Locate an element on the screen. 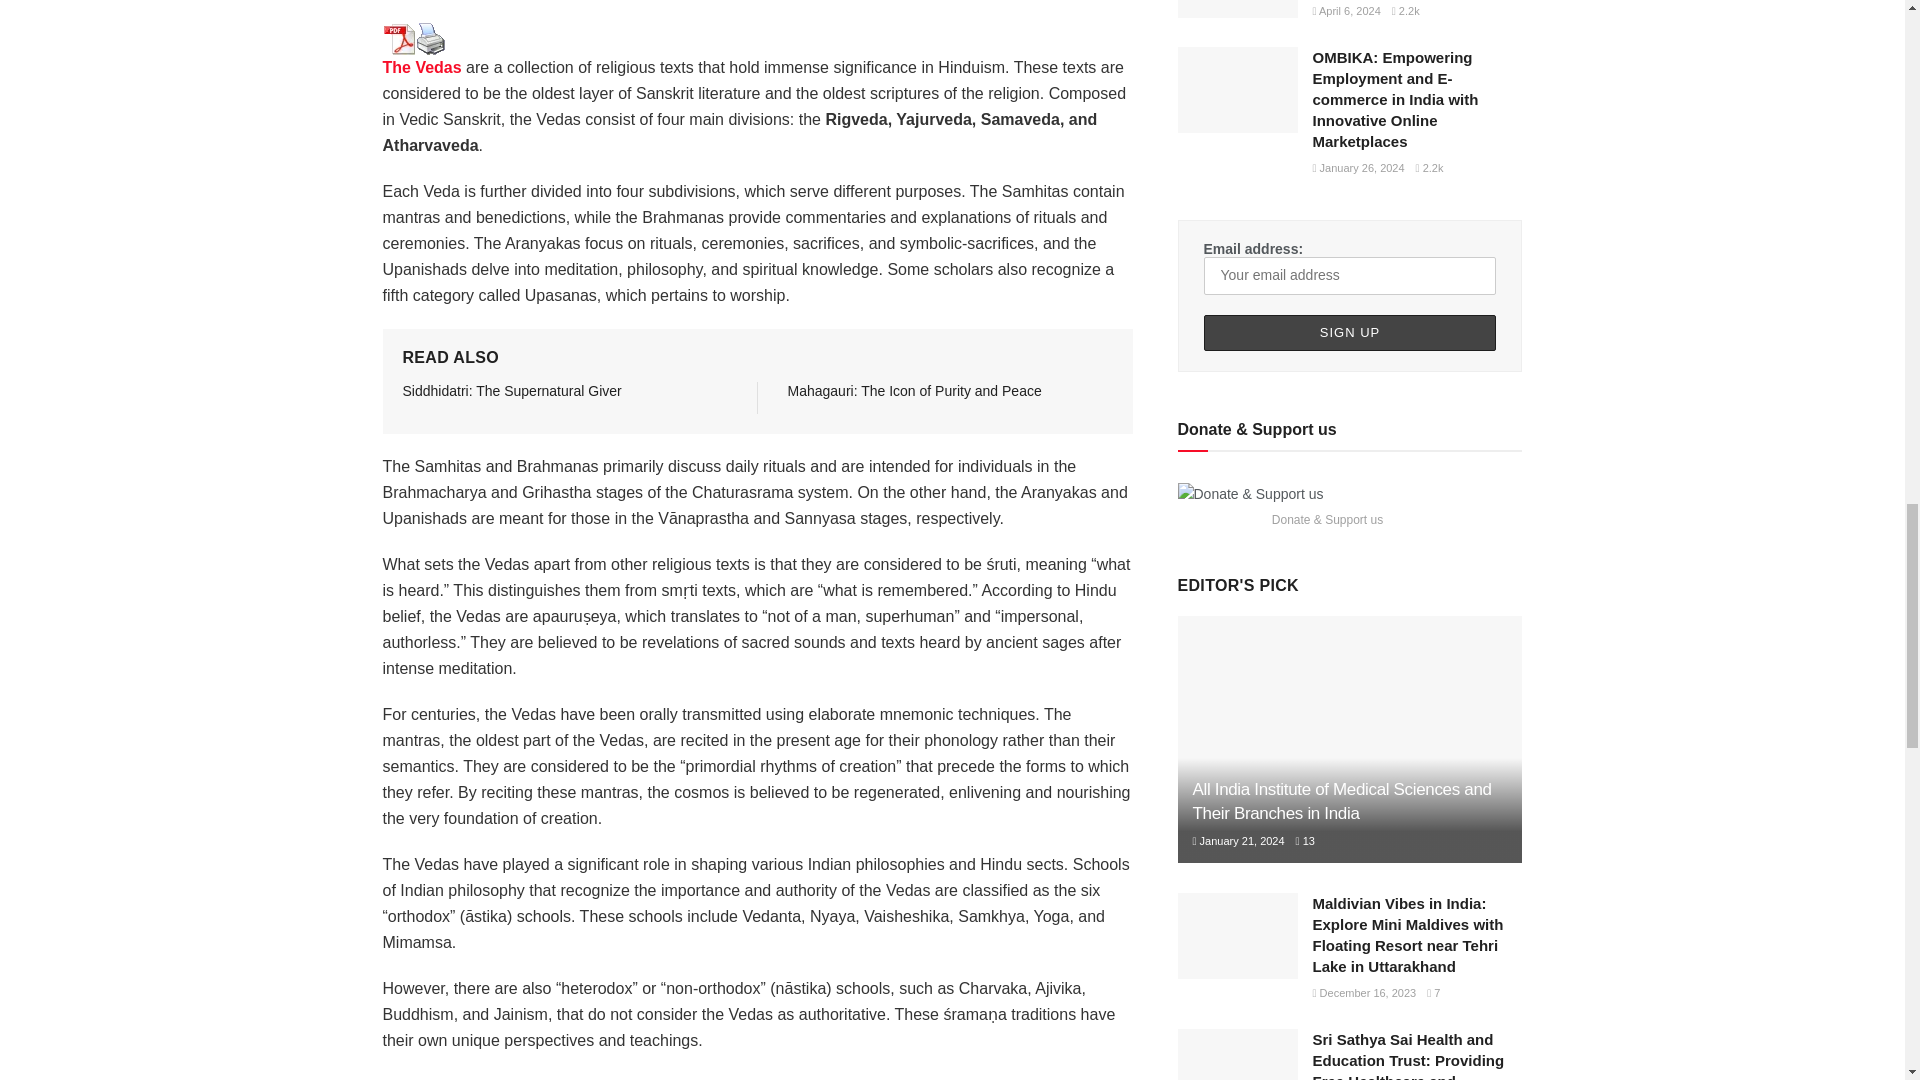 This screenshot has width=1920, height=1080. View PDF is located at coordinates (398, 38).